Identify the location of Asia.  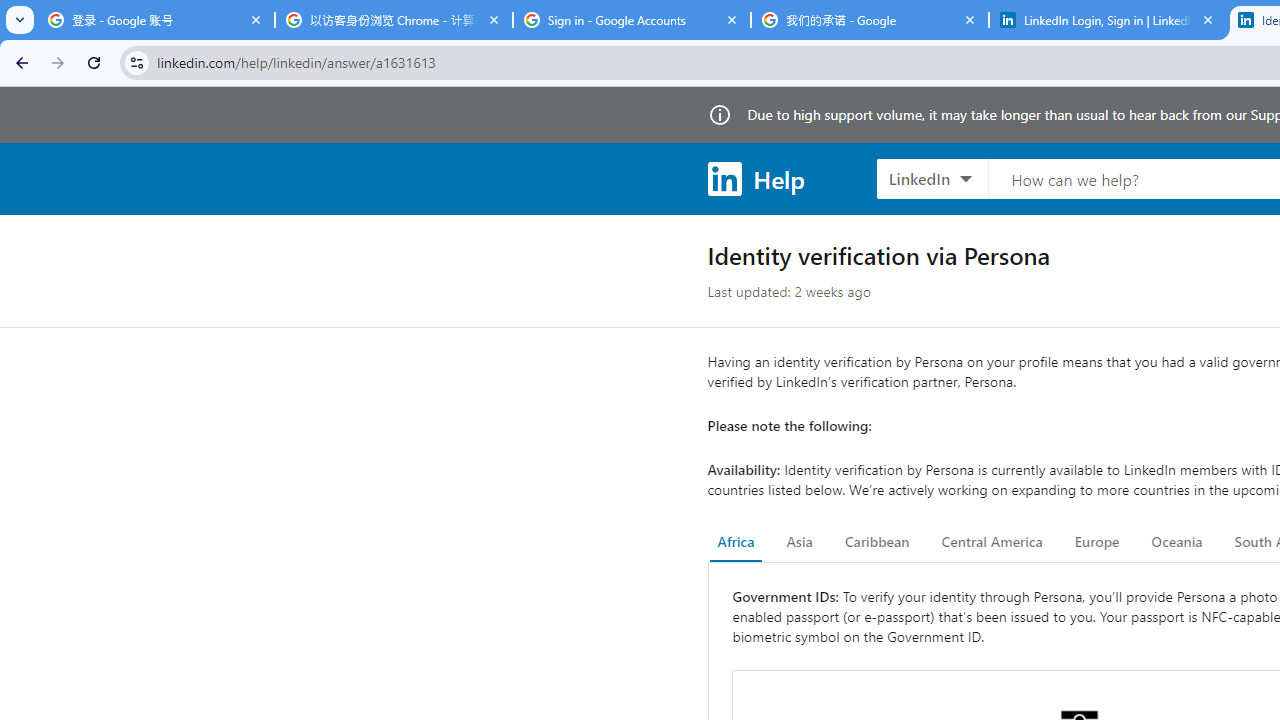
(799, 542).